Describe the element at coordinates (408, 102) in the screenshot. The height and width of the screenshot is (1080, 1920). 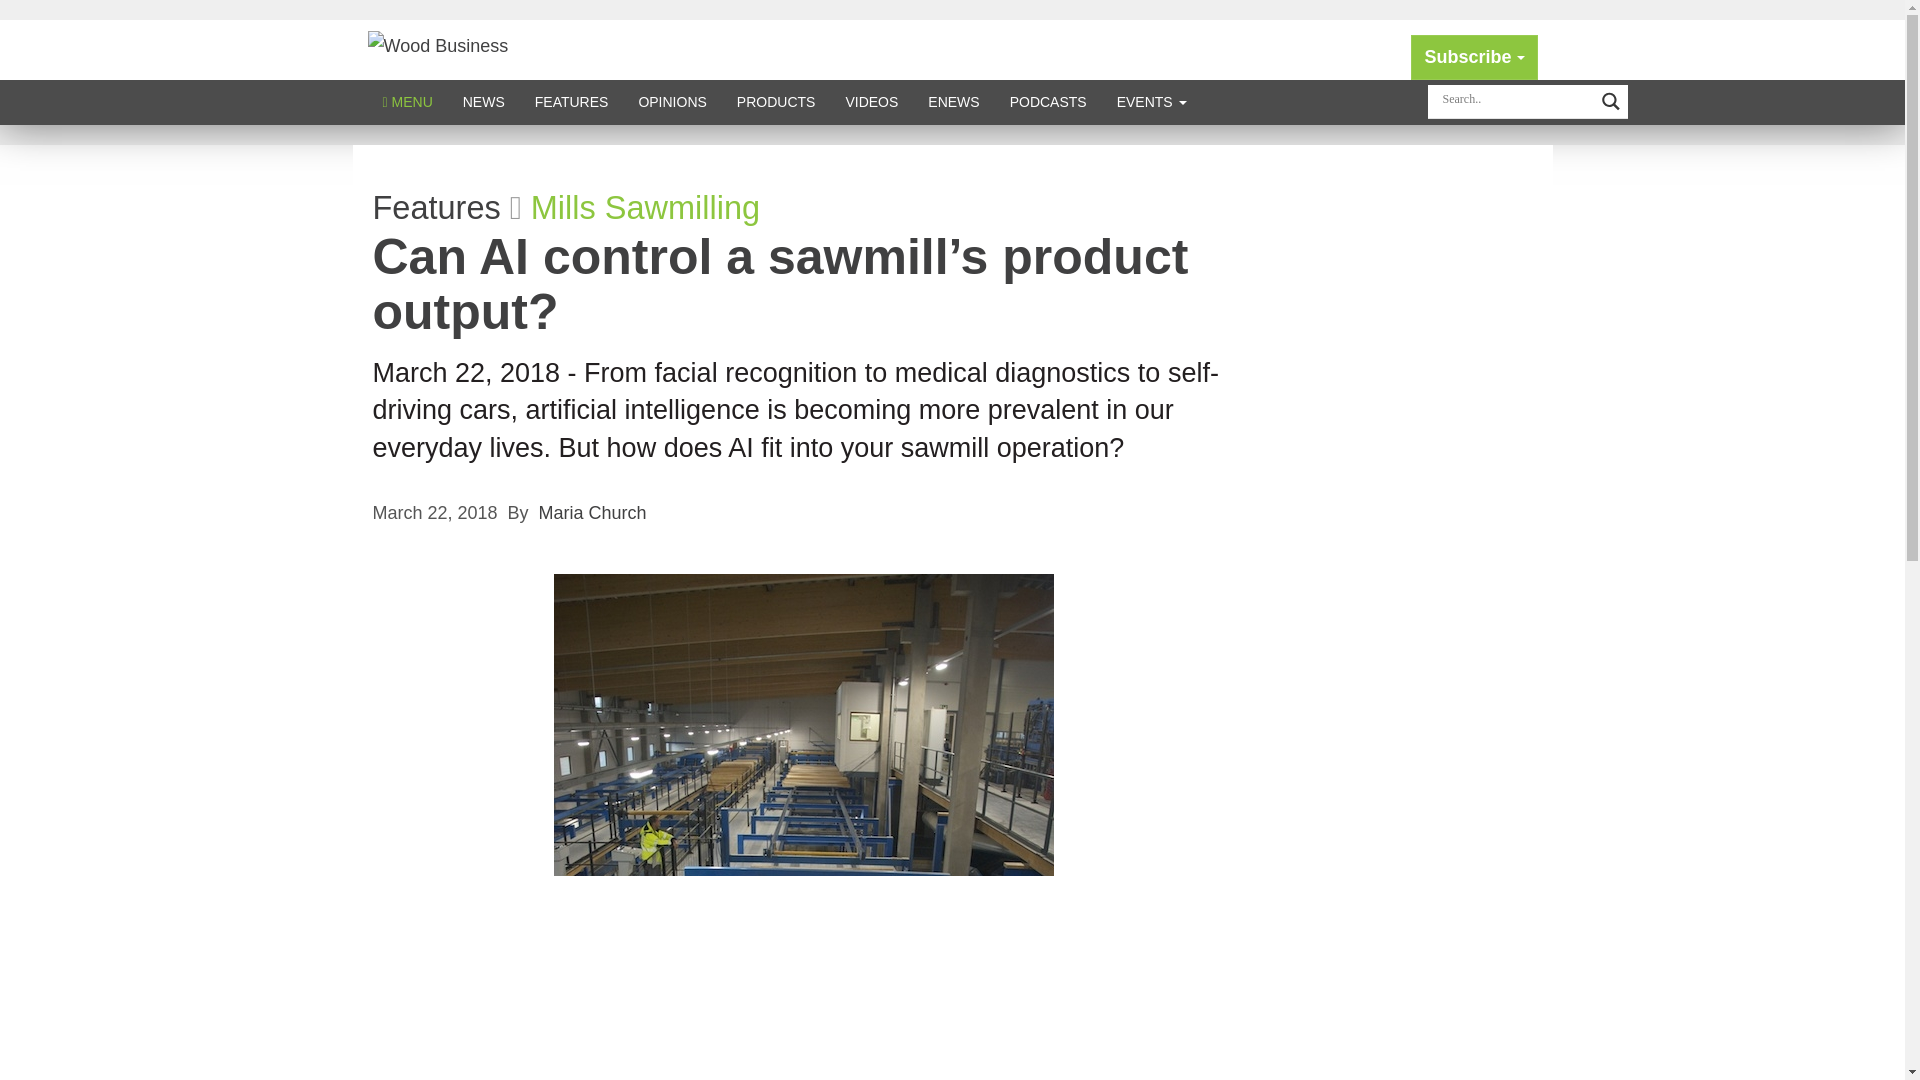
I see `MENU` at that location.